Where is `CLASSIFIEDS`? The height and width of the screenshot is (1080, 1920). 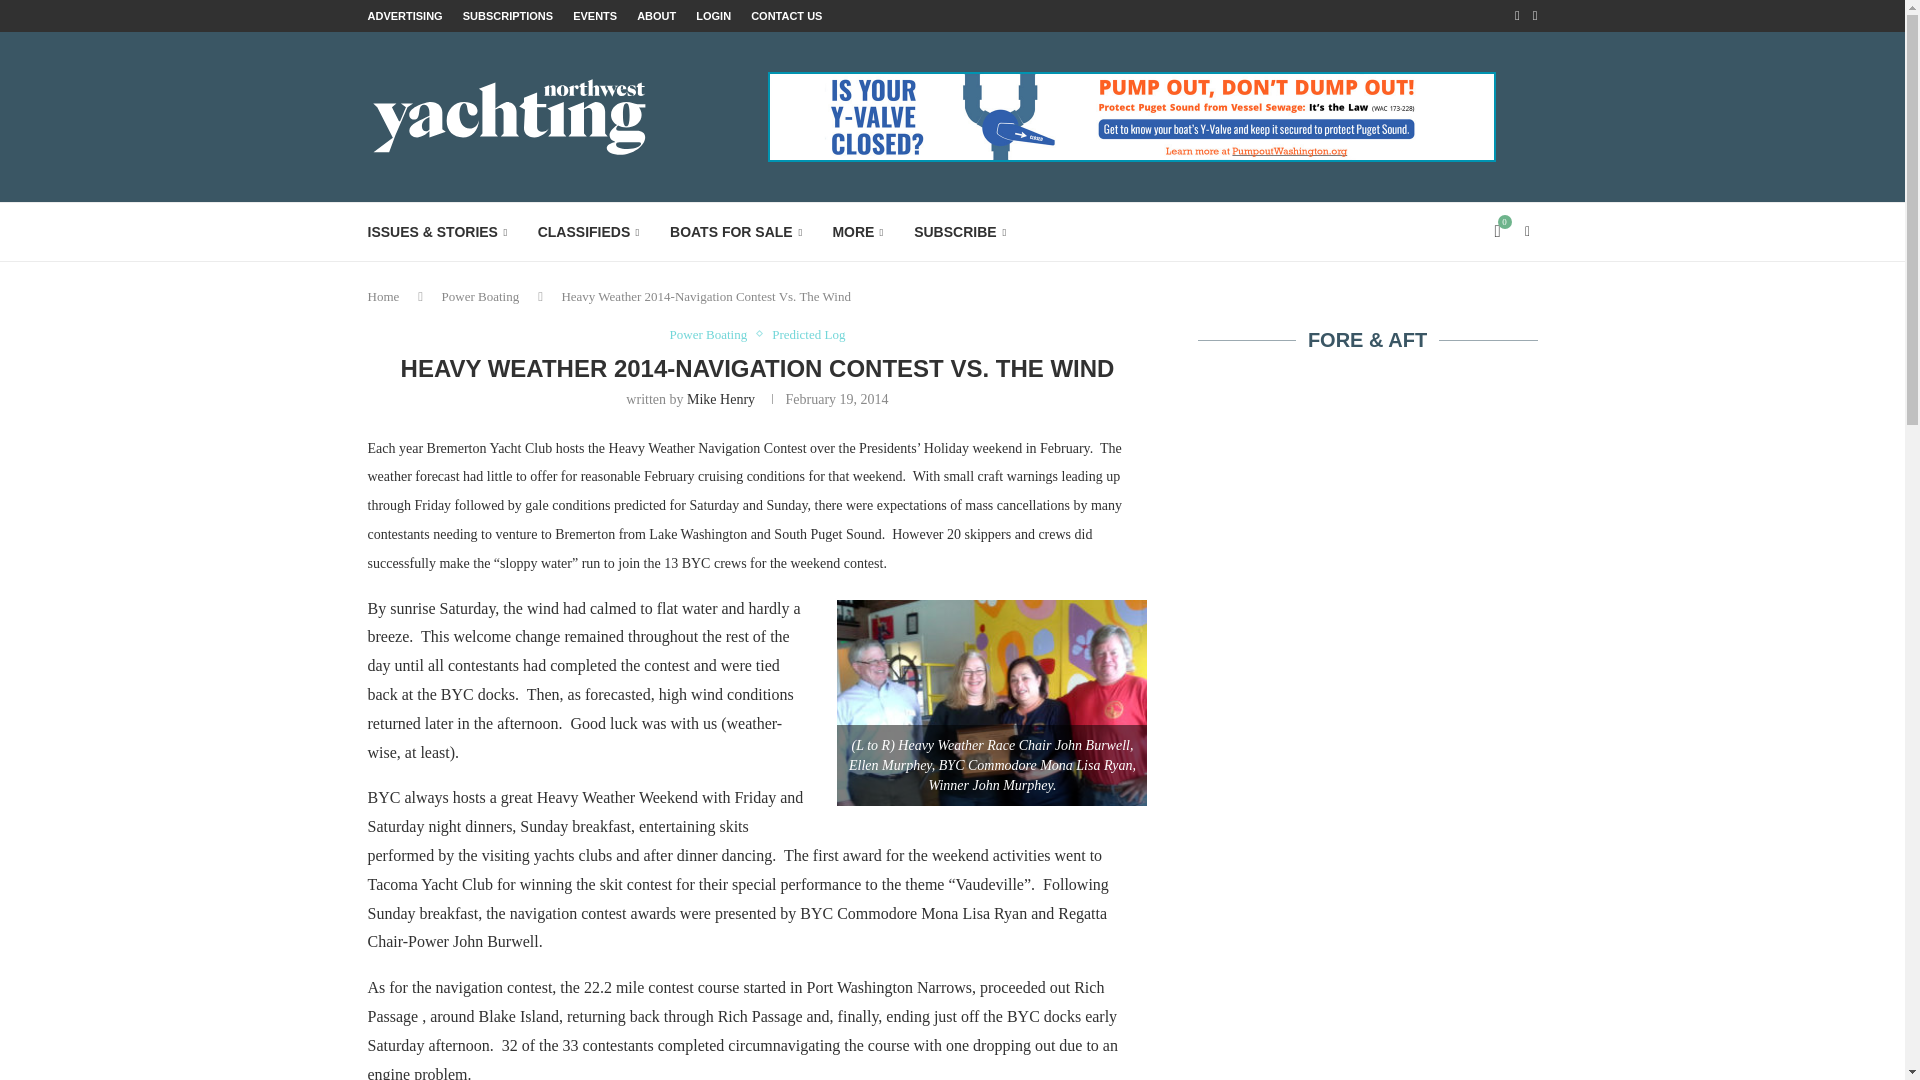
CLASSIFIEDS is located at coordinates (588, 232).